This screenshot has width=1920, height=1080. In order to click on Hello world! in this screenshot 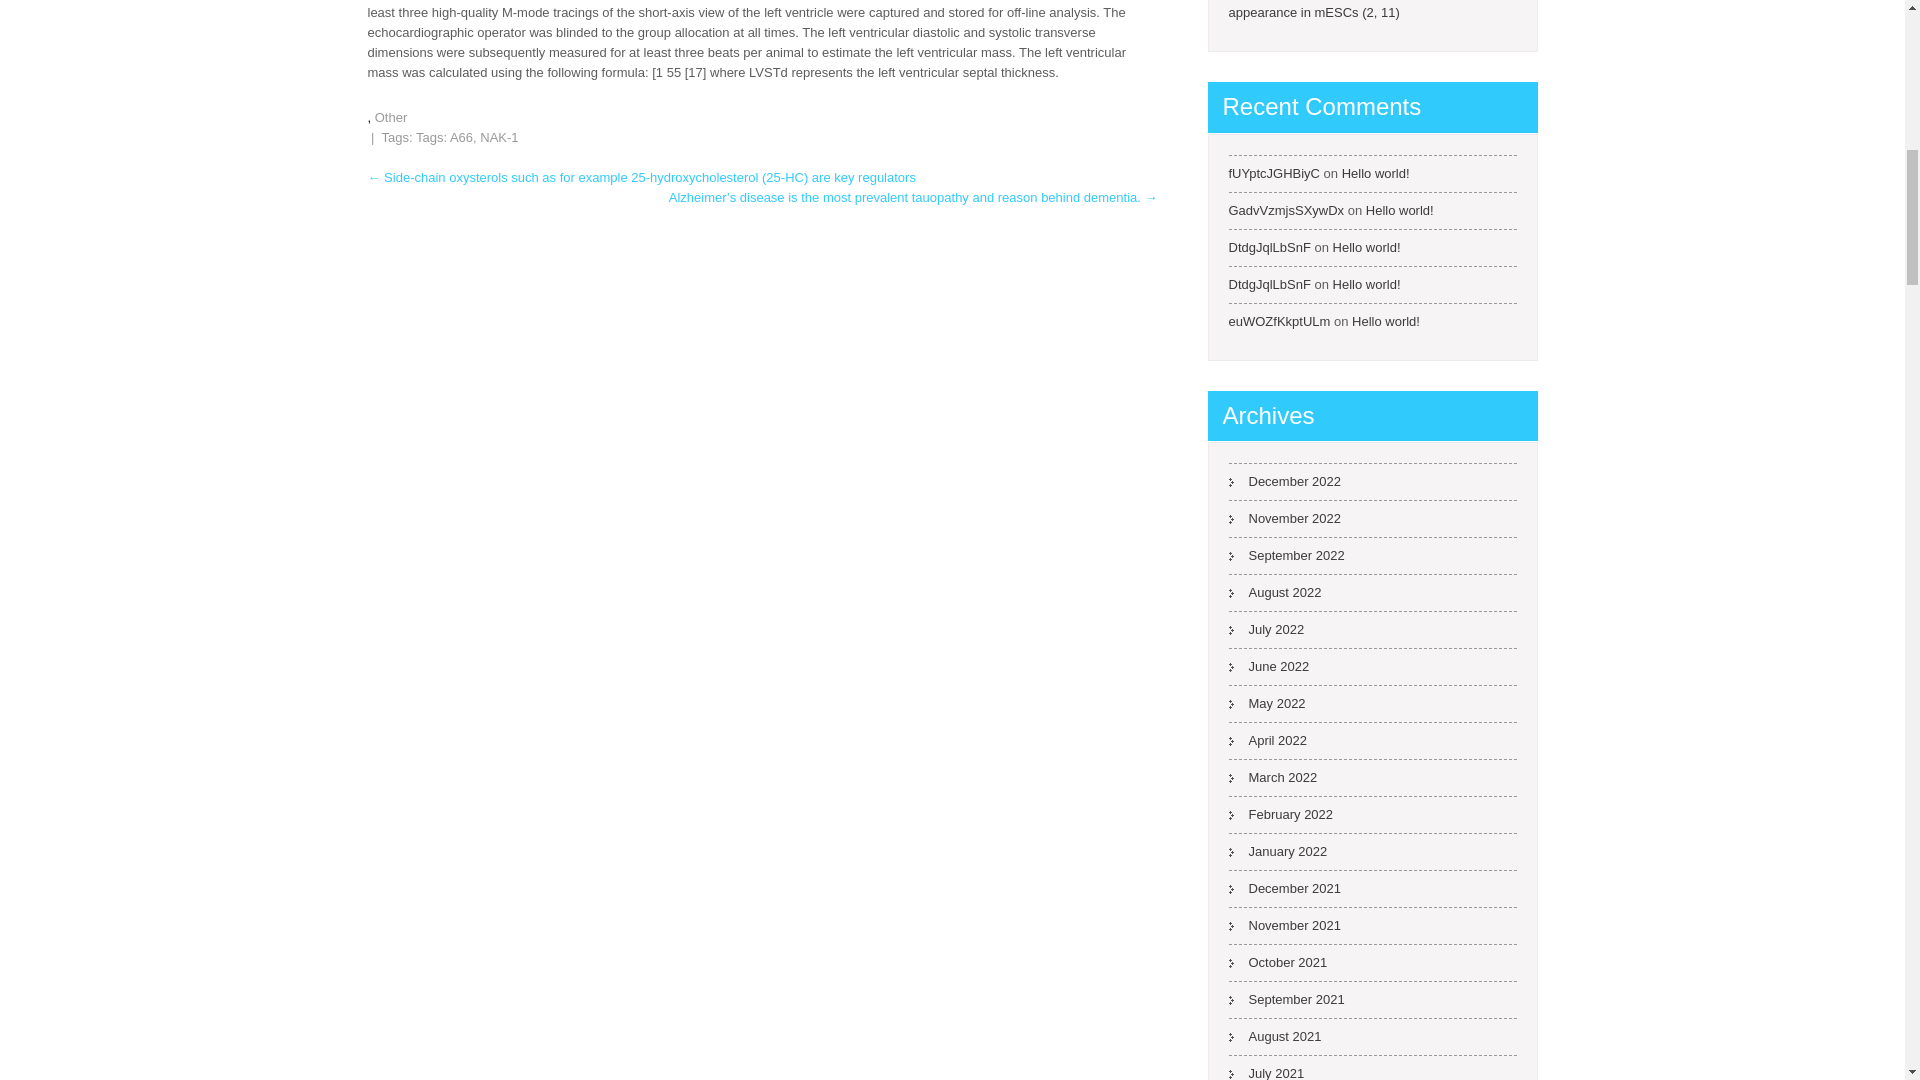, I will do `click(1376, 174)`.